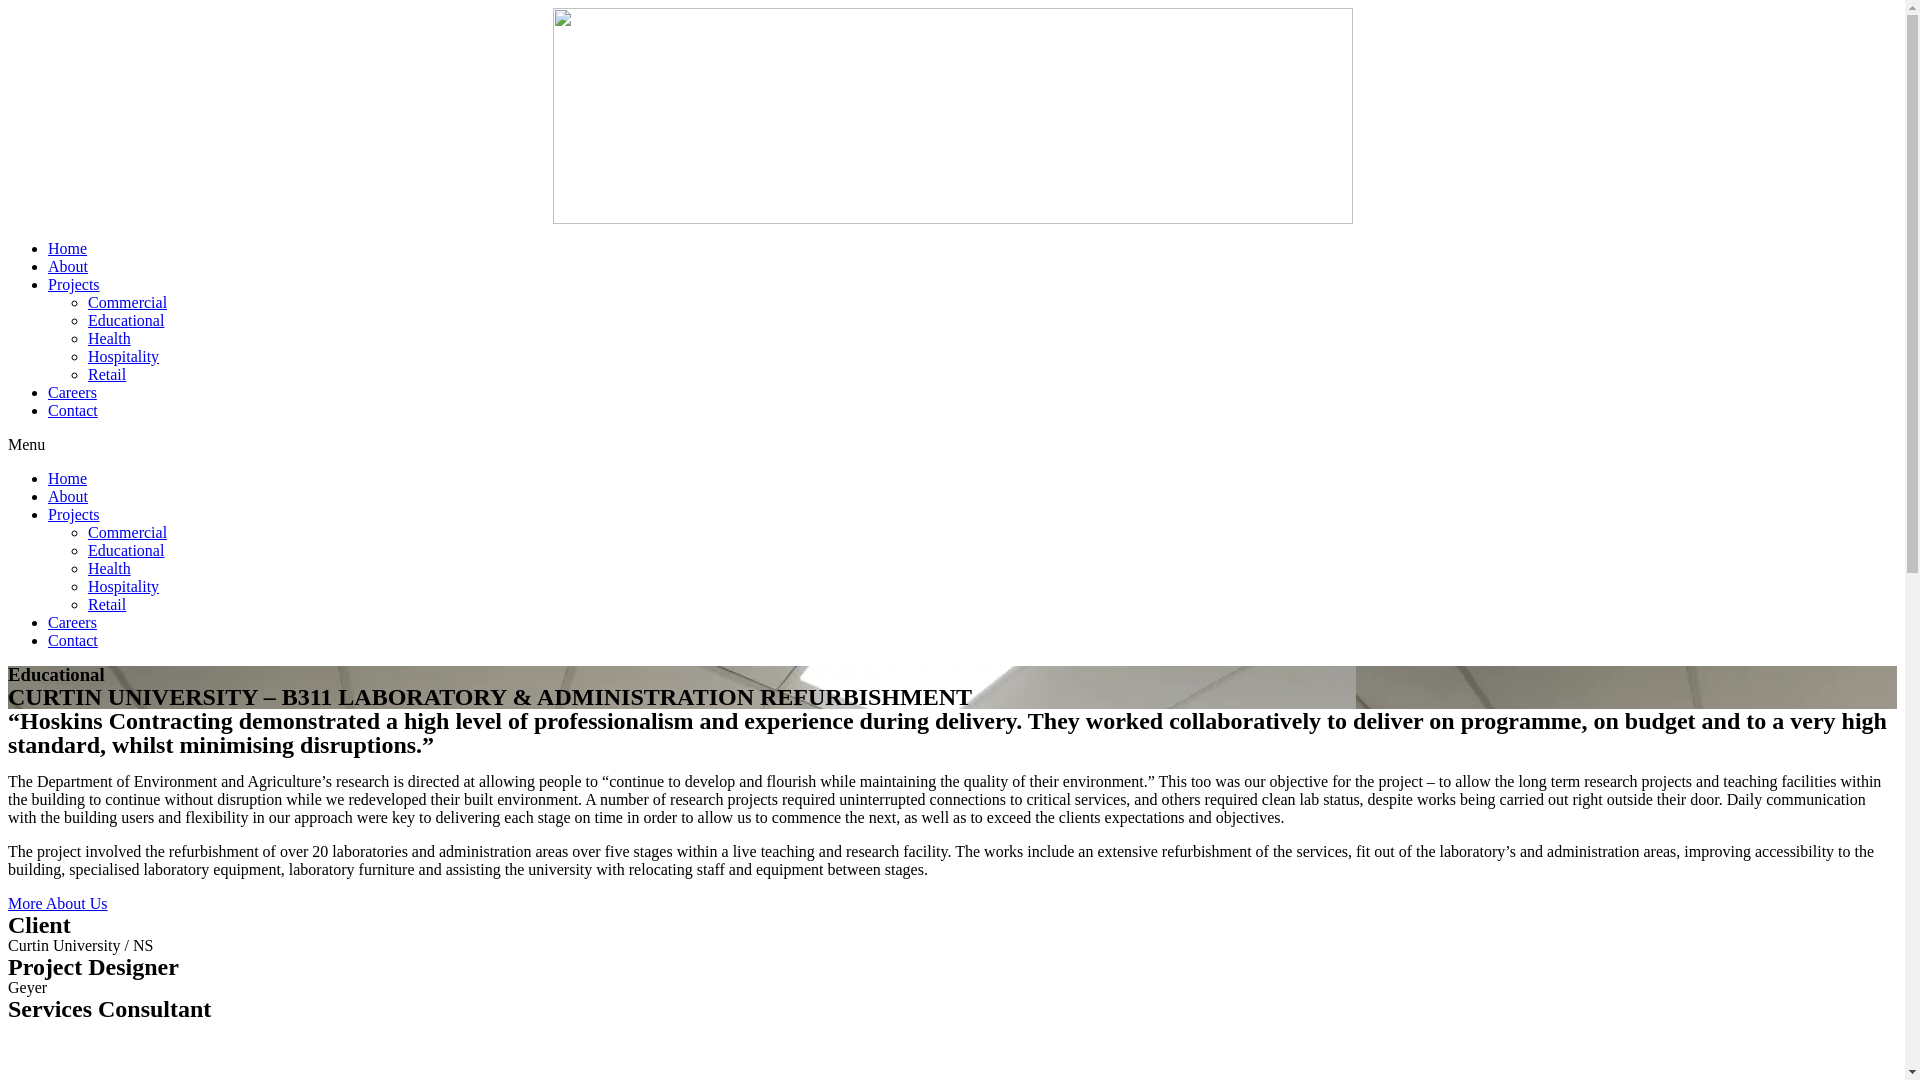 The height and width of the screenshot is (1080, 1920). What do you see at coordinates (68, 248) in the screenshot?
I see `Home` at bounding box center [68, 248].